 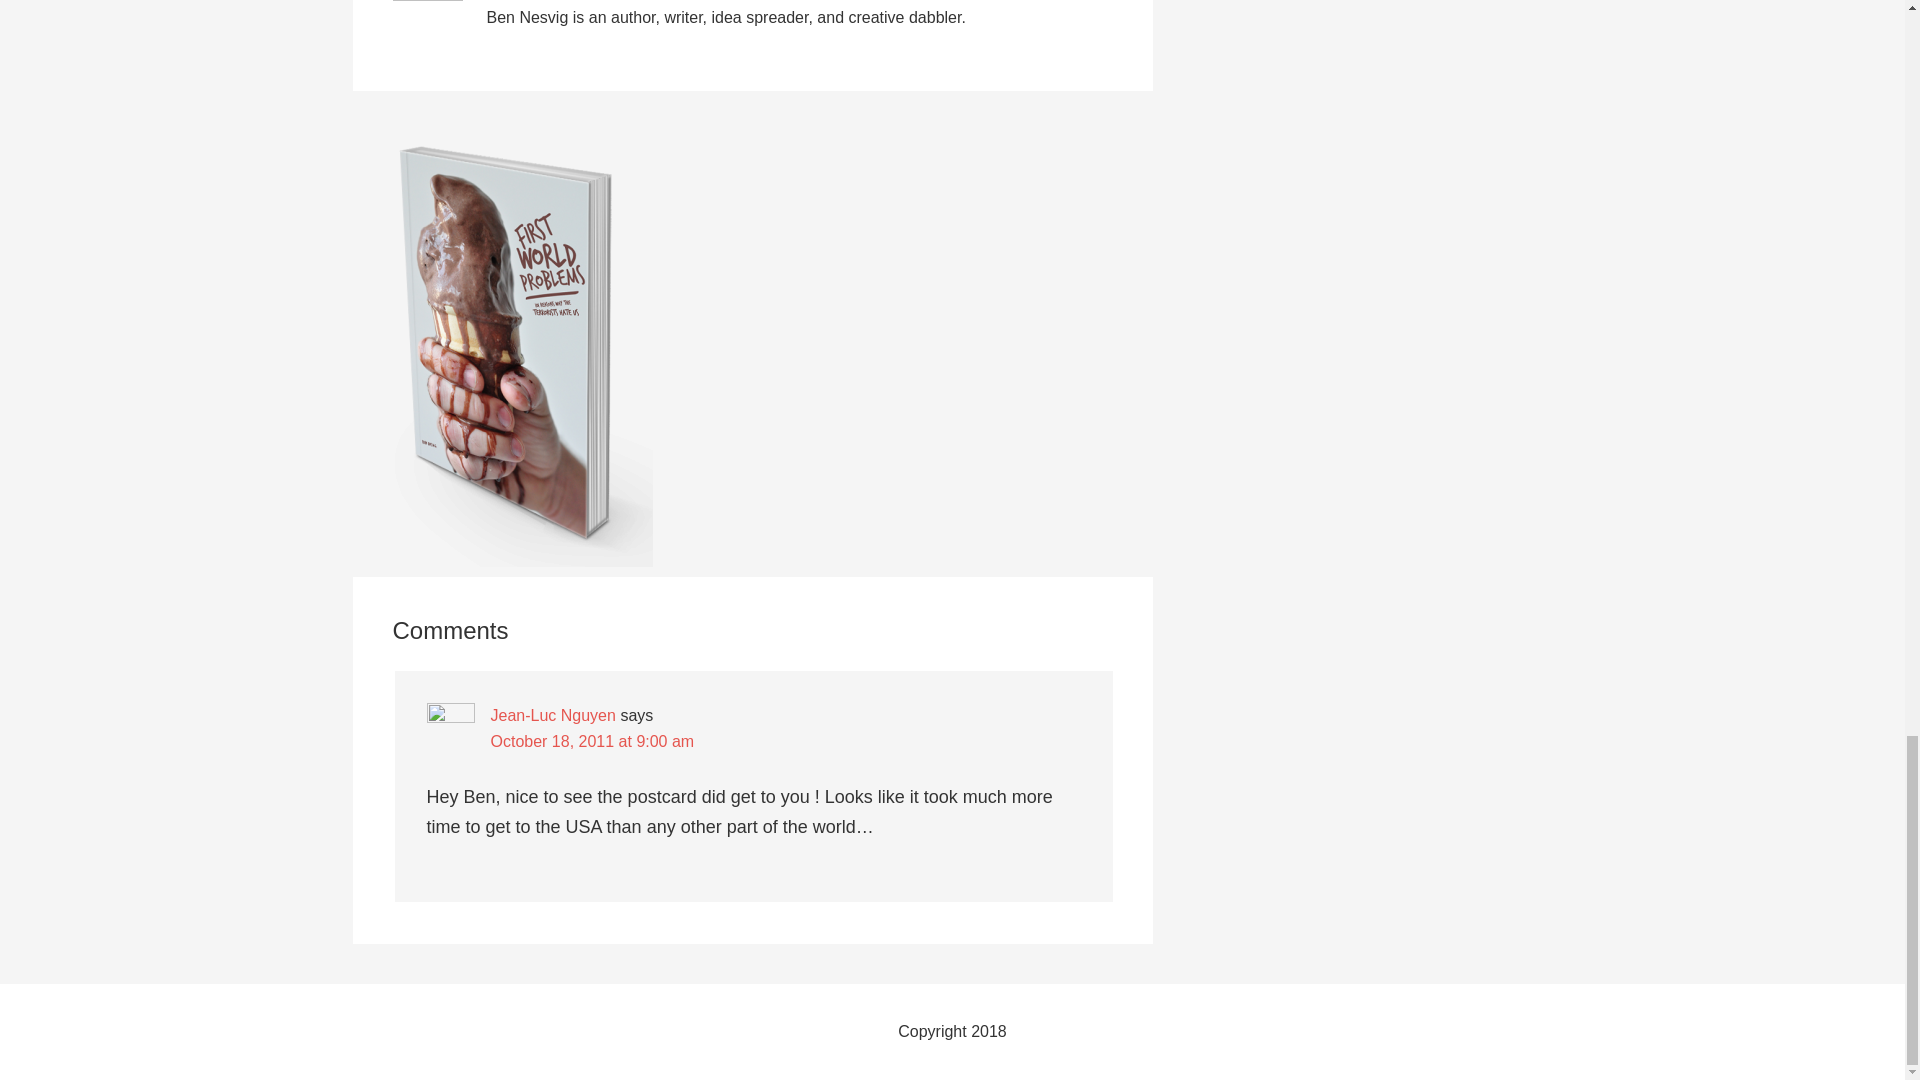 What do you see at coordinates (552, 715) in the screenshot?
I see `Jean-Luc Nguyen` at bounding box center [552, 715].